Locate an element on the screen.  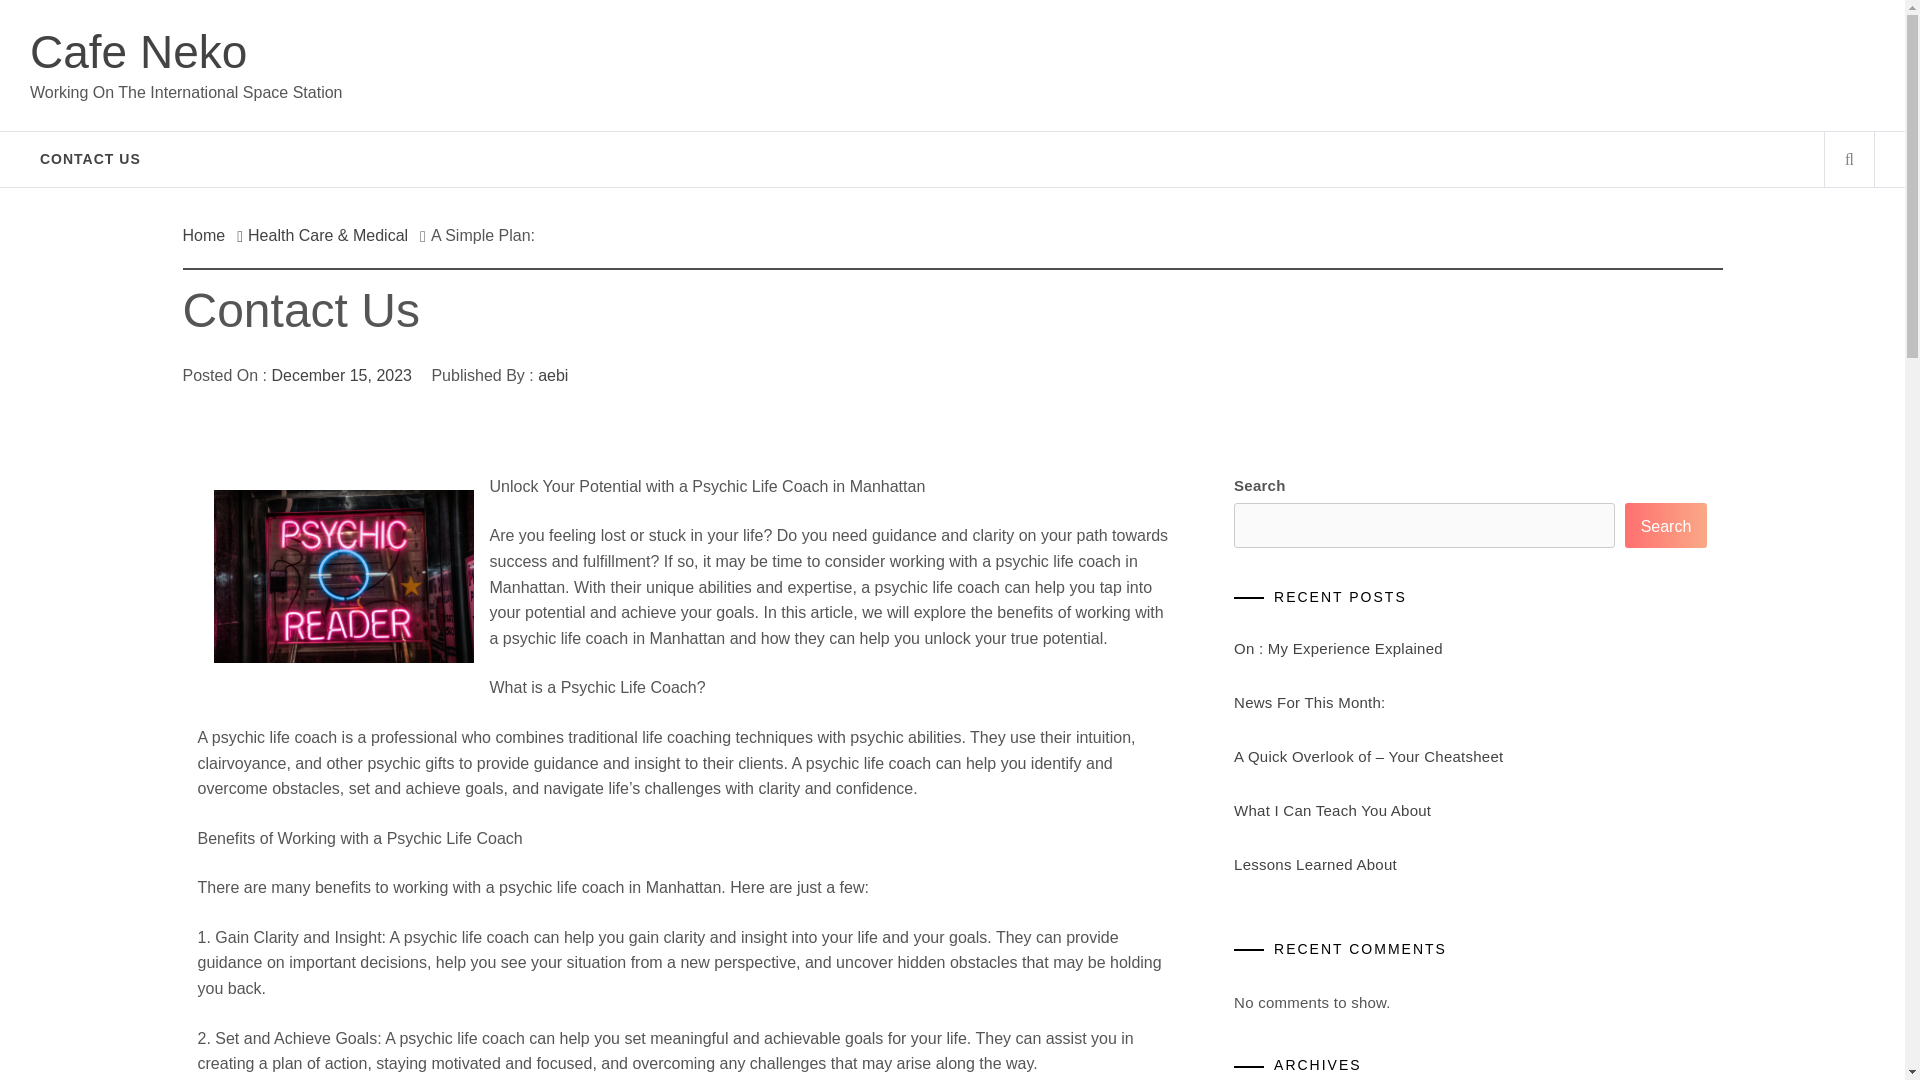
Cafe Neko is located at coordinates (138, 51).